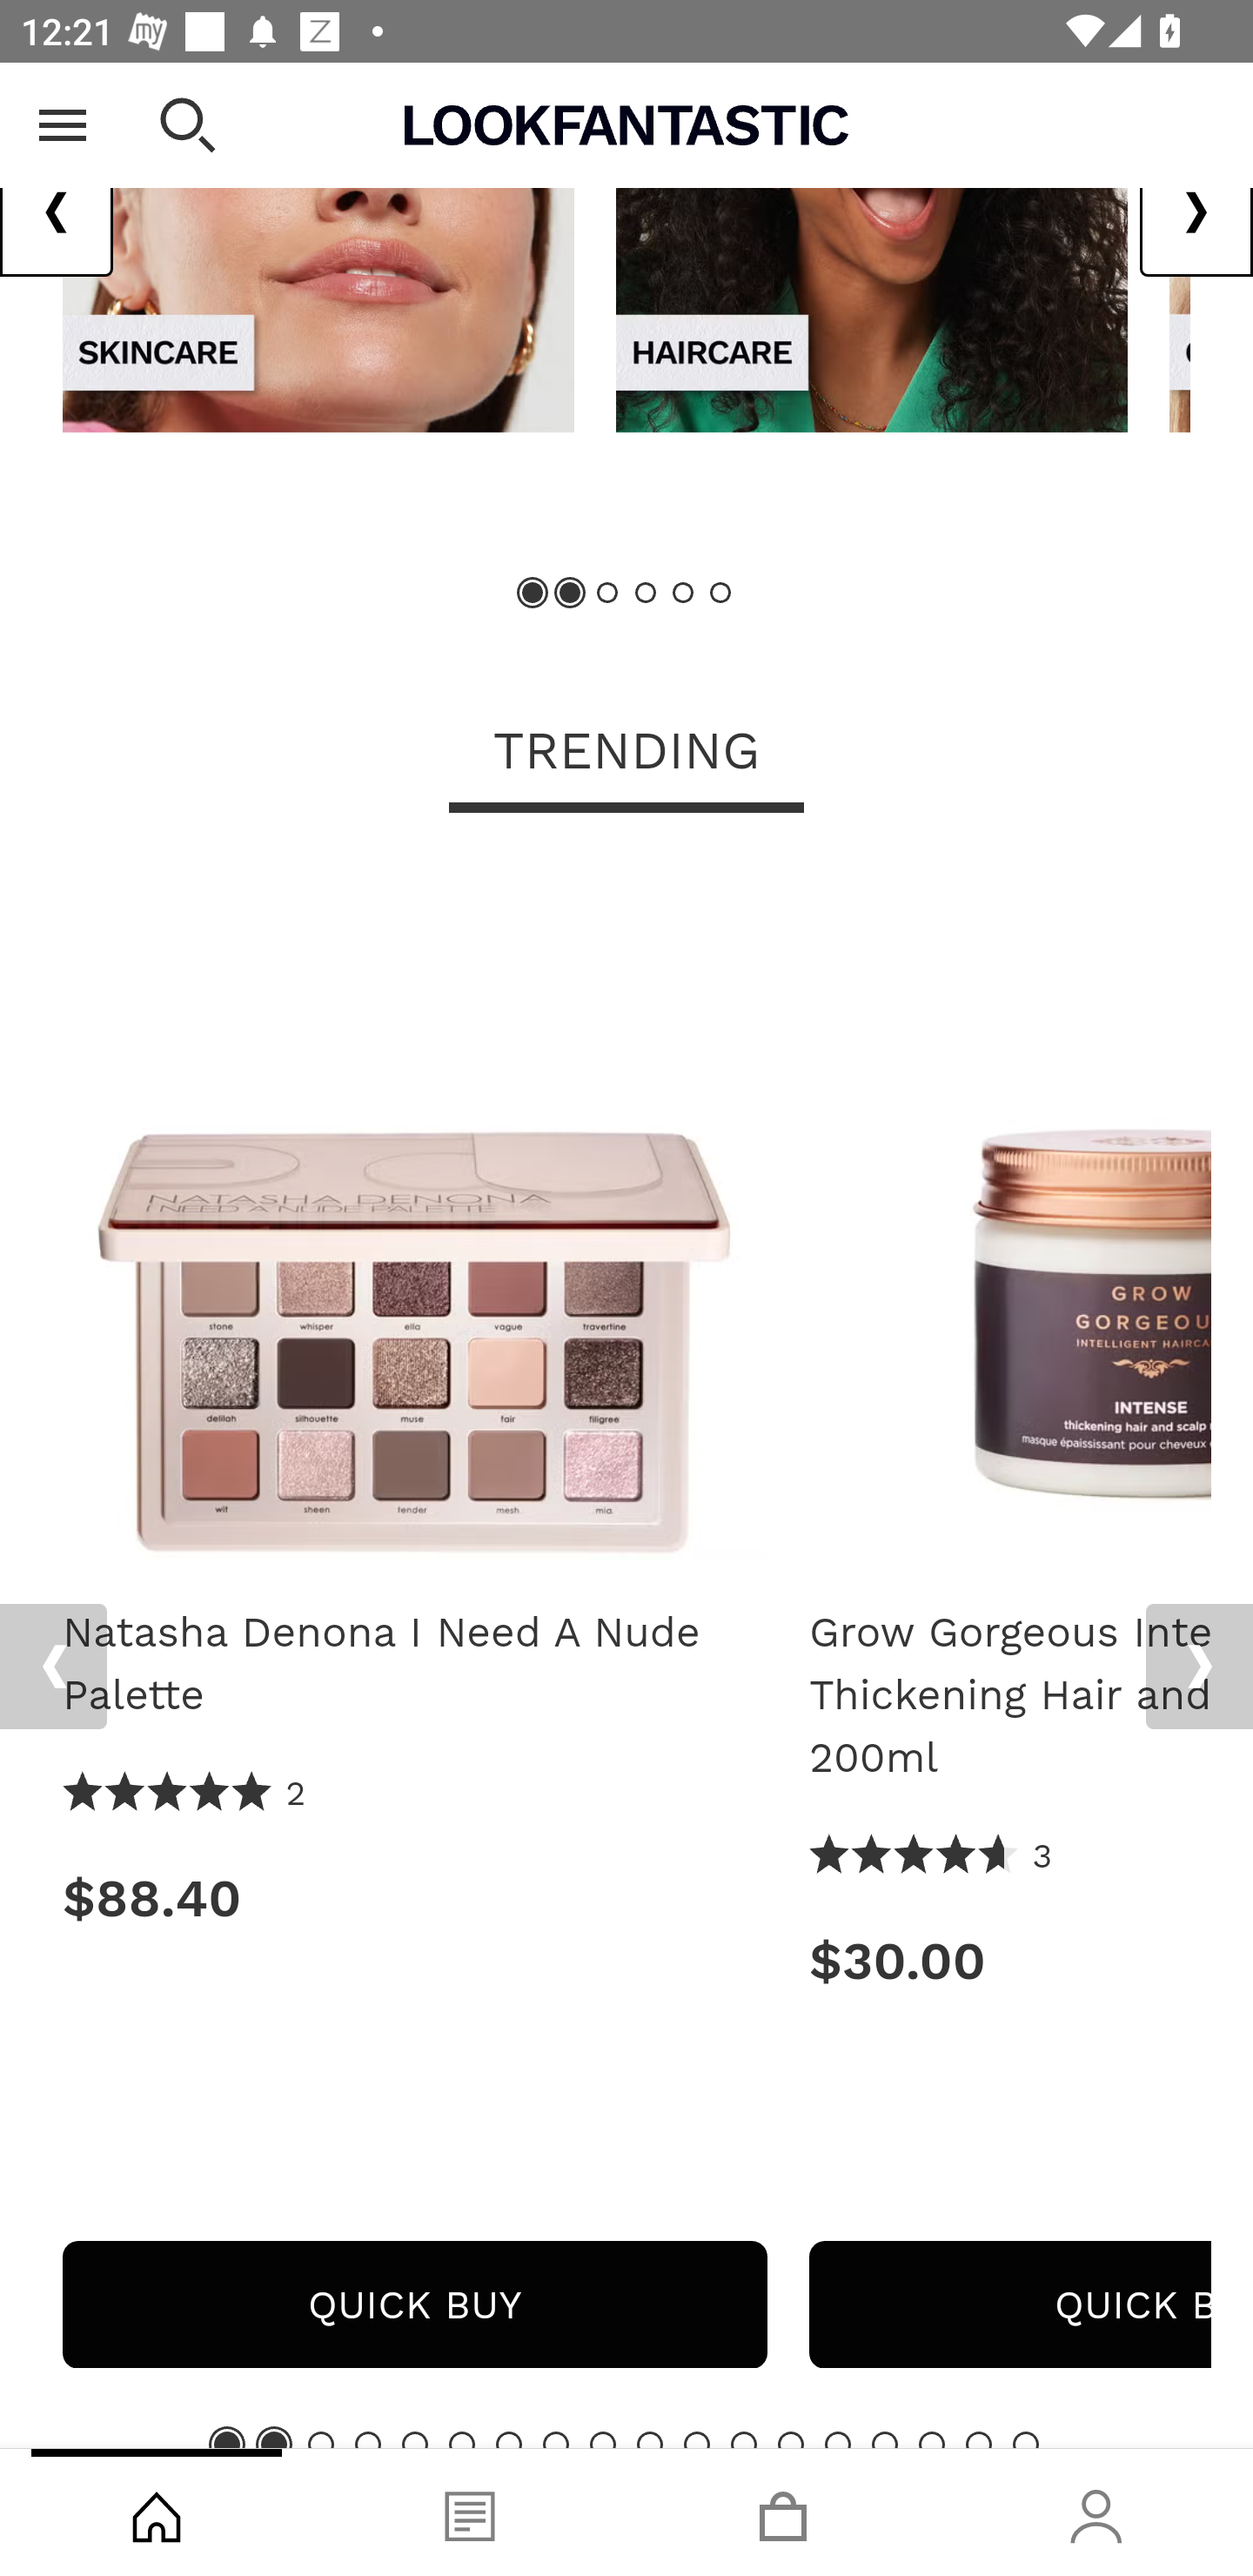 The width and height of the screenshot is (1253, 2576). What do you see at coordinates (414, 2305) in the screenshot?
I see `QUICK BUY NATASHA DENONA I NEED A NUDE PALETTE` at bounding box center [414, 2305].